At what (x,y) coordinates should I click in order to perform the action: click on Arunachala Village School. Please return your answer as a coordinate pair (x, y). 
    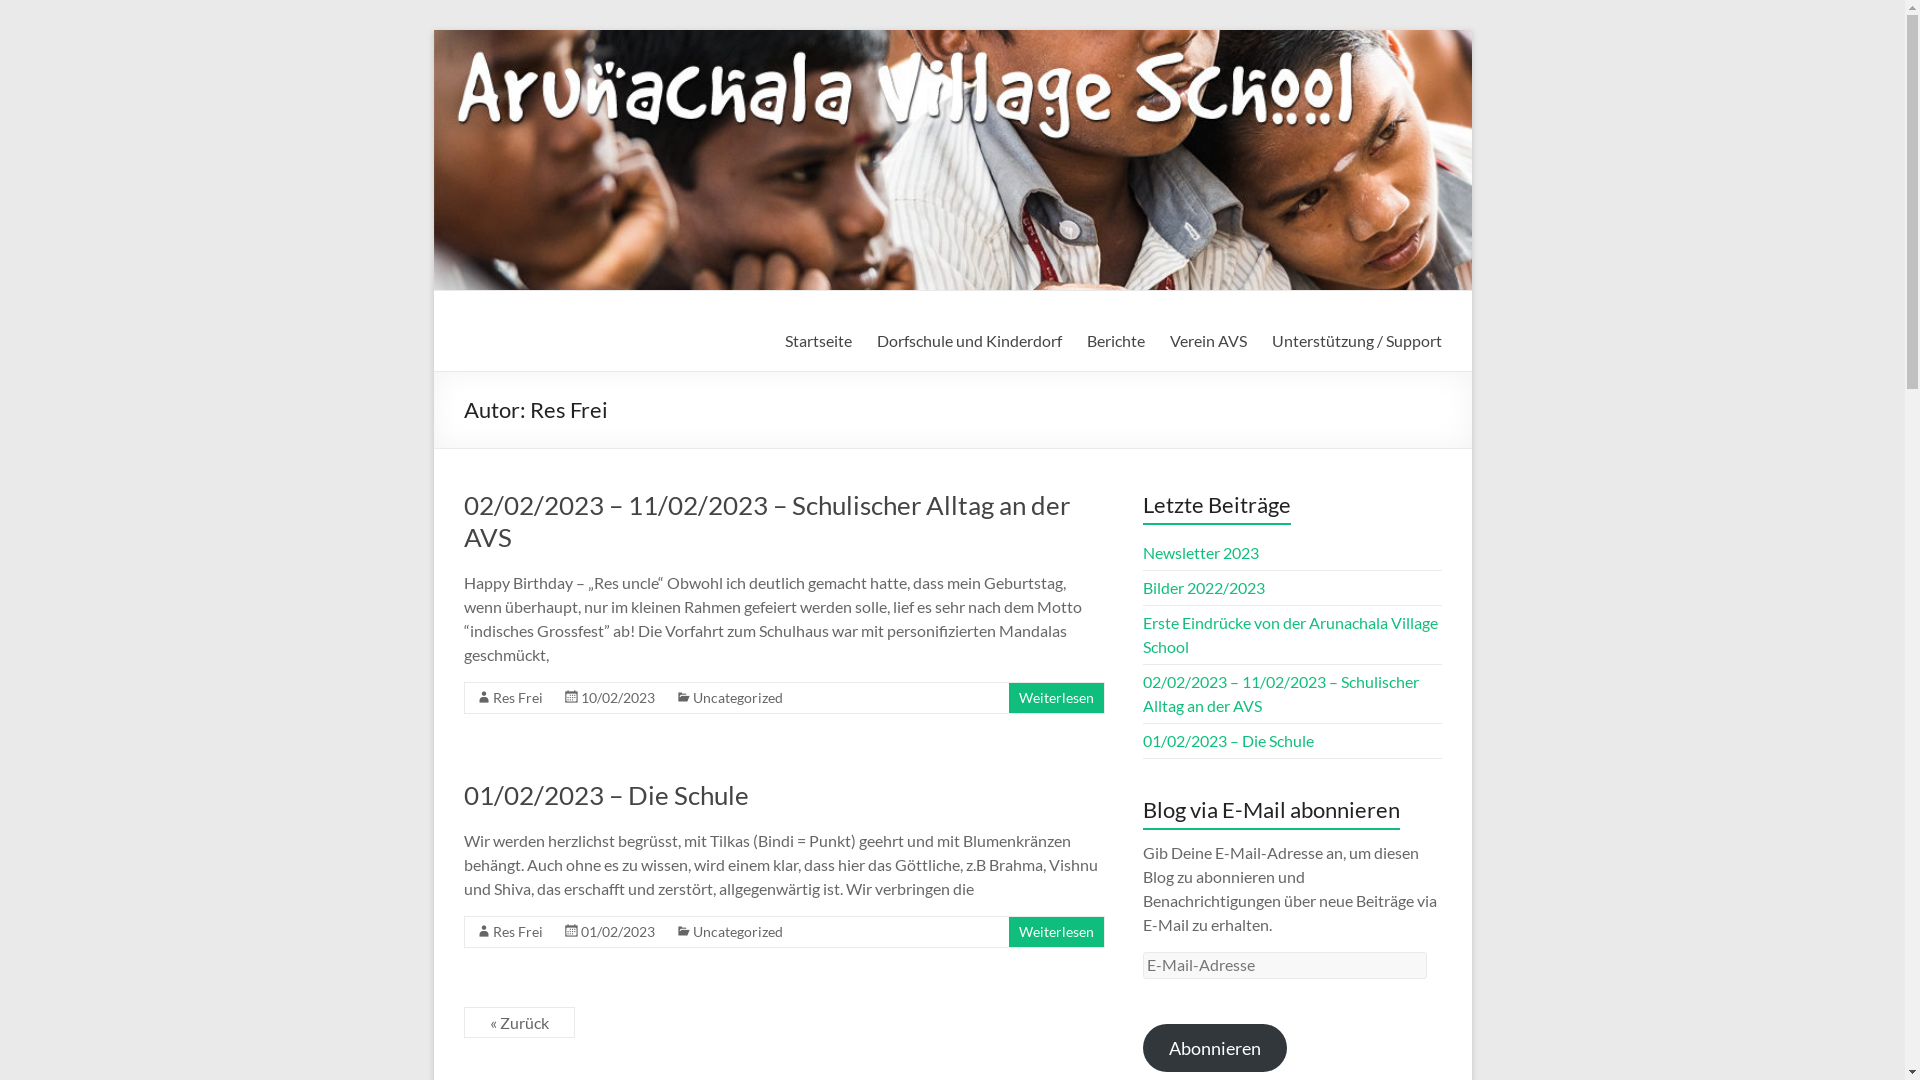
    Looking at the image, I should click on (552, 370).